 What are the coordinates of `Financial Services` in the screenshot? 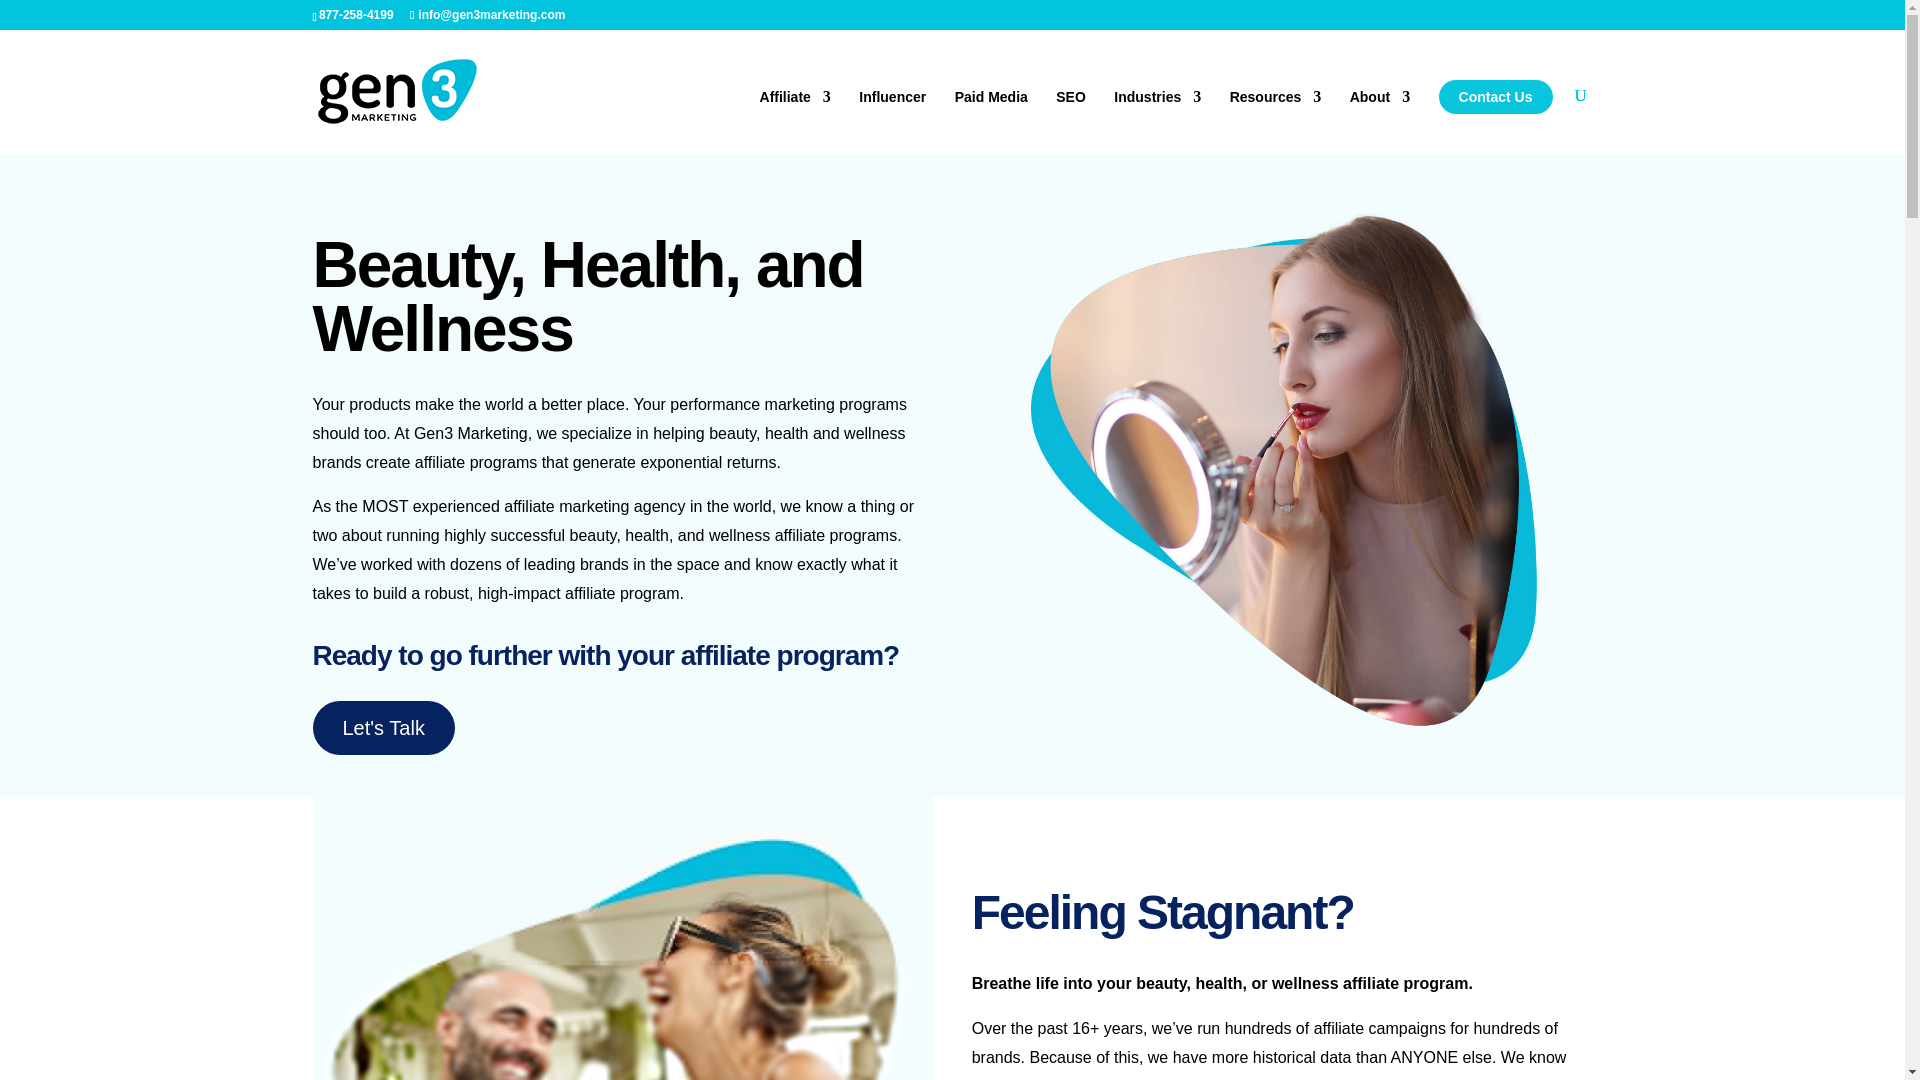 It's located at (622, 938).